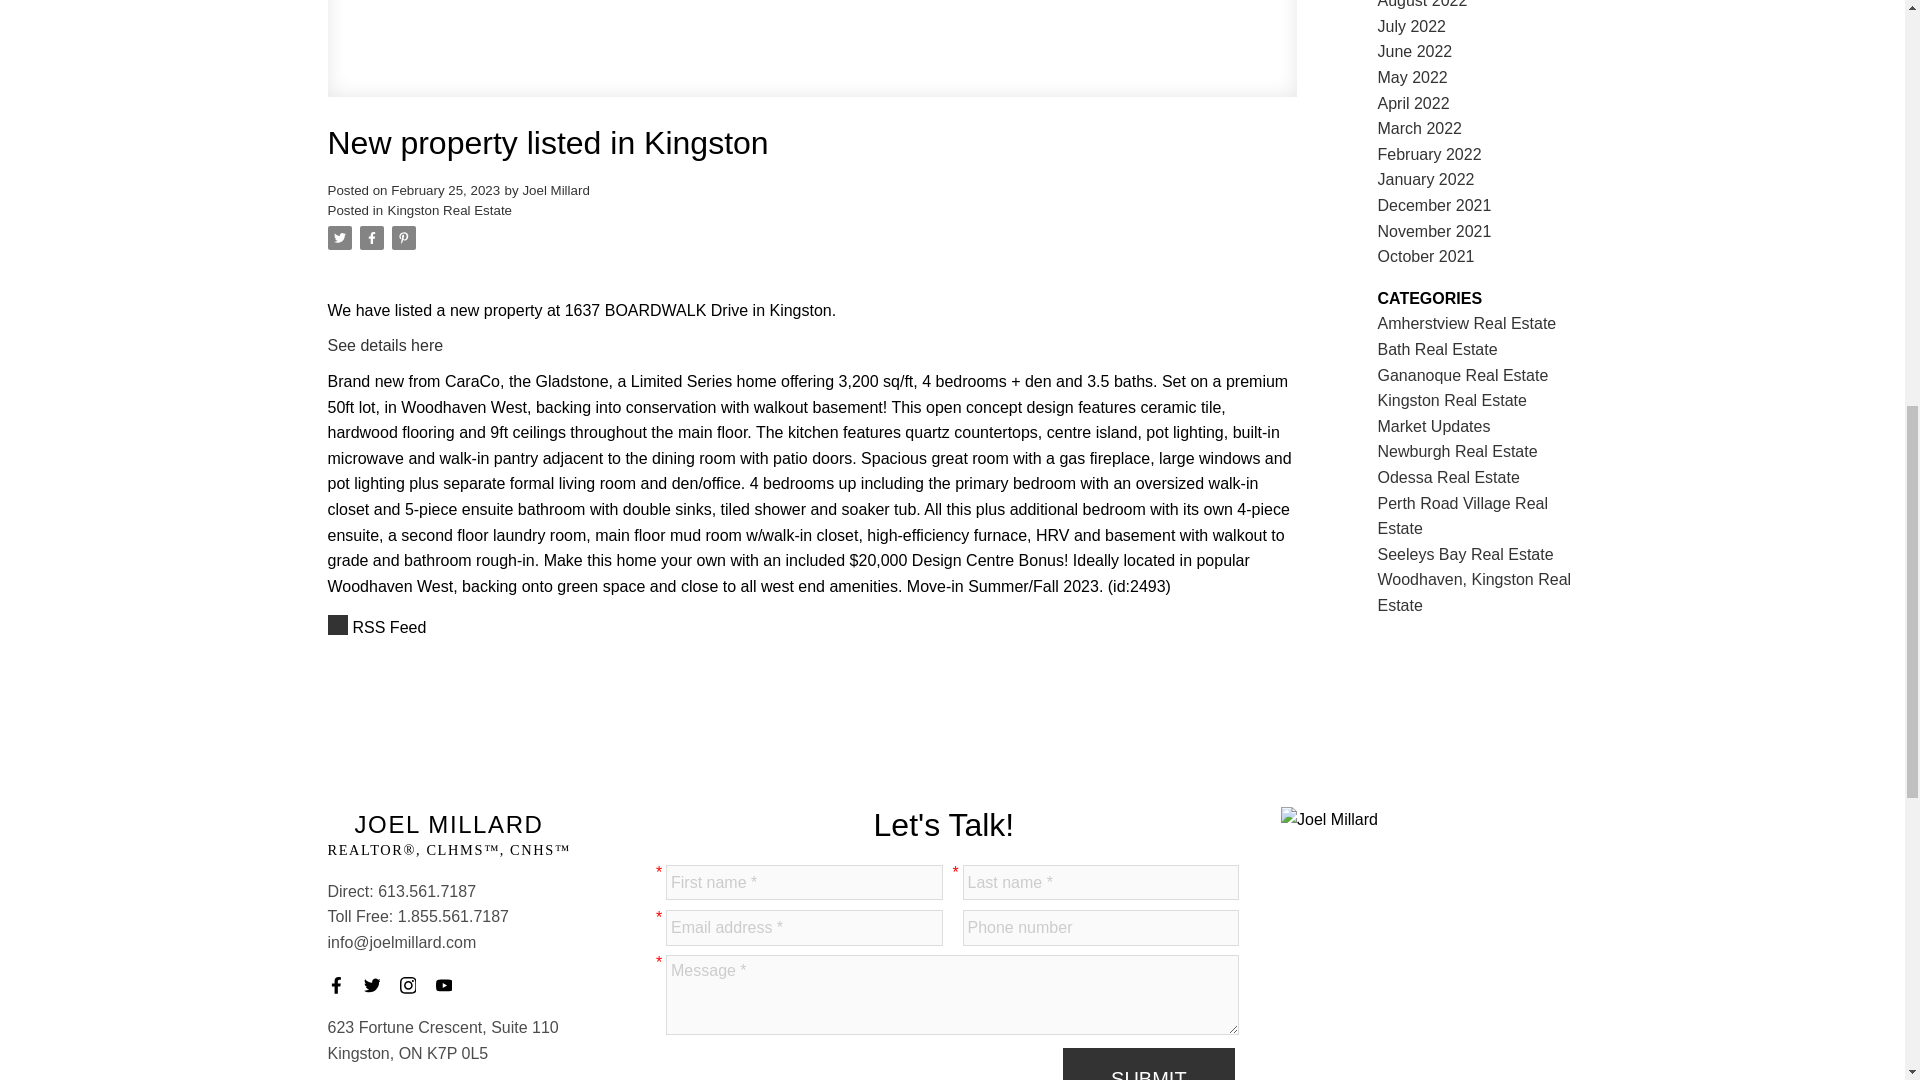 This screenshot has height=1080, width=1920. Describe the element at coordinates (386, 345) in the screenshot. I see `See details here` at that location.